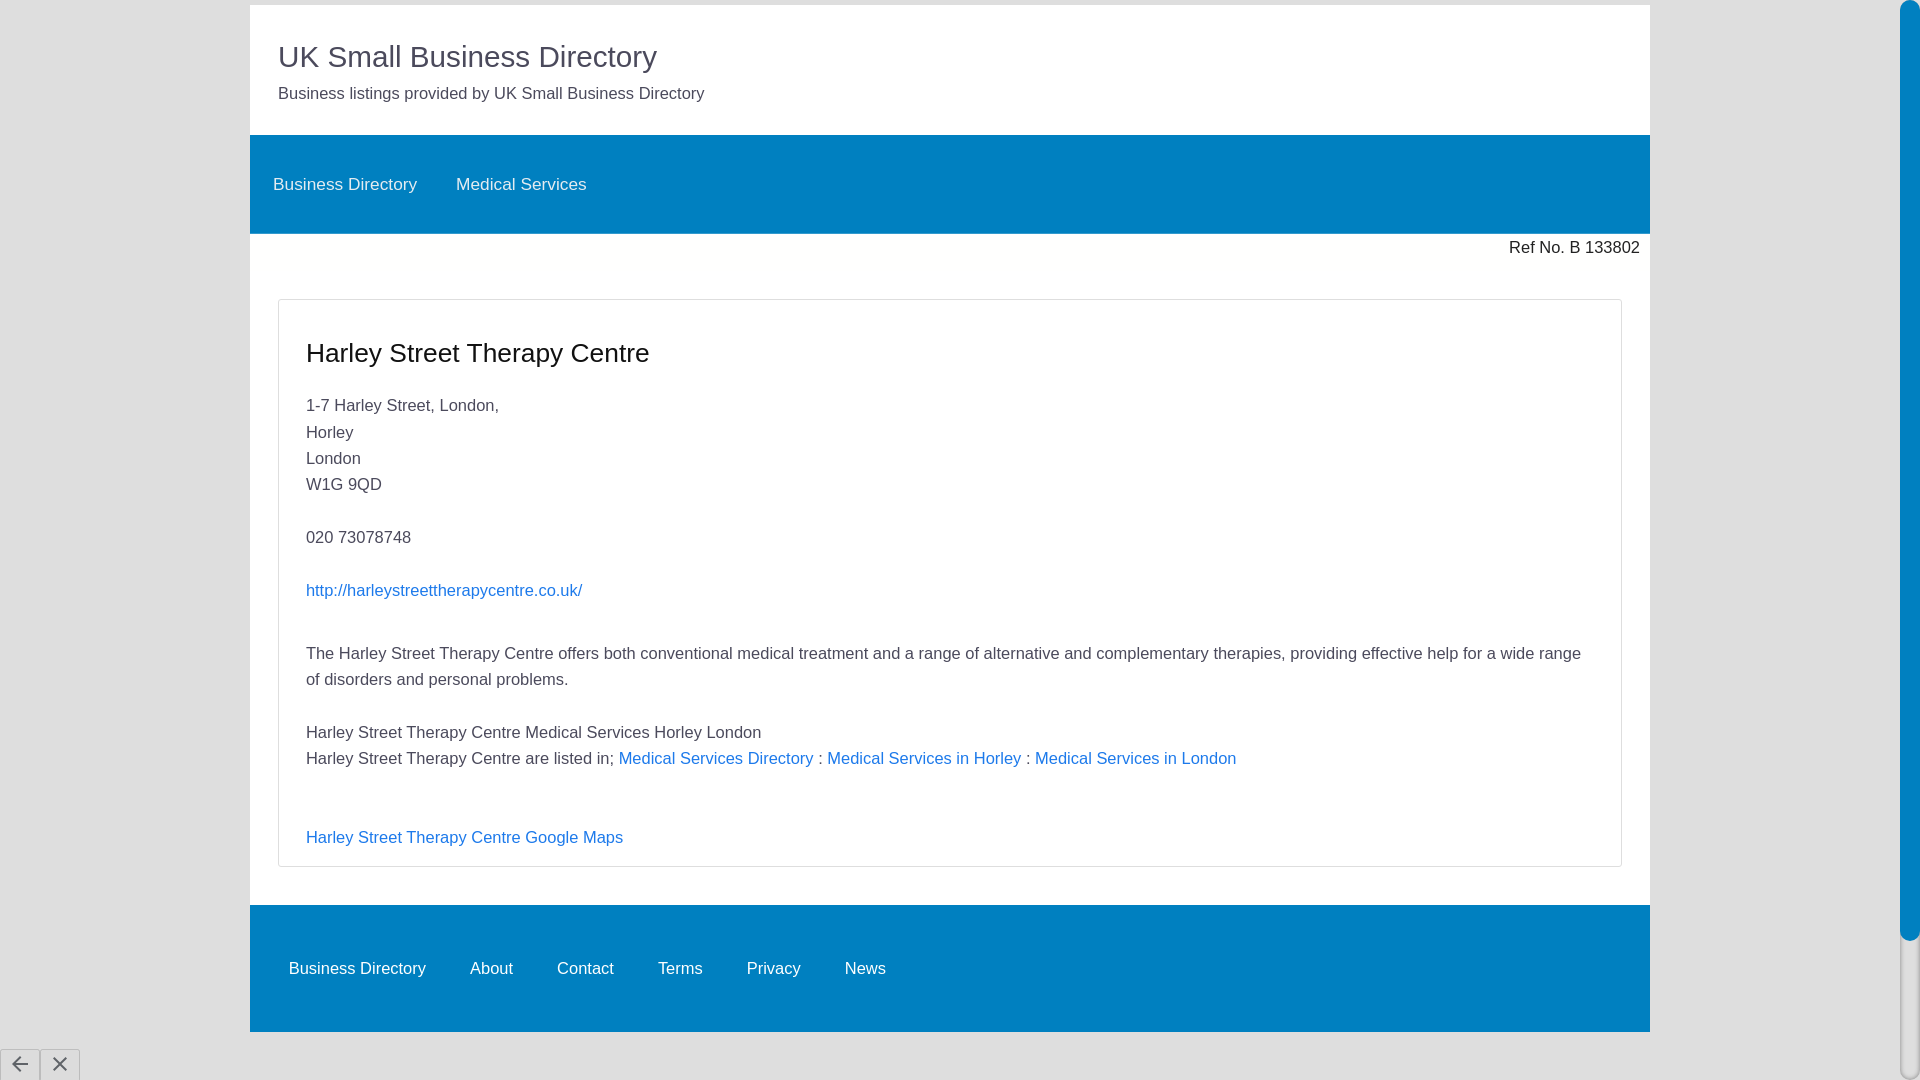 The image size is (1920, 1080). Describe the element at coordinates (585, 968) in the screenshot. I see `Contact` at that location.